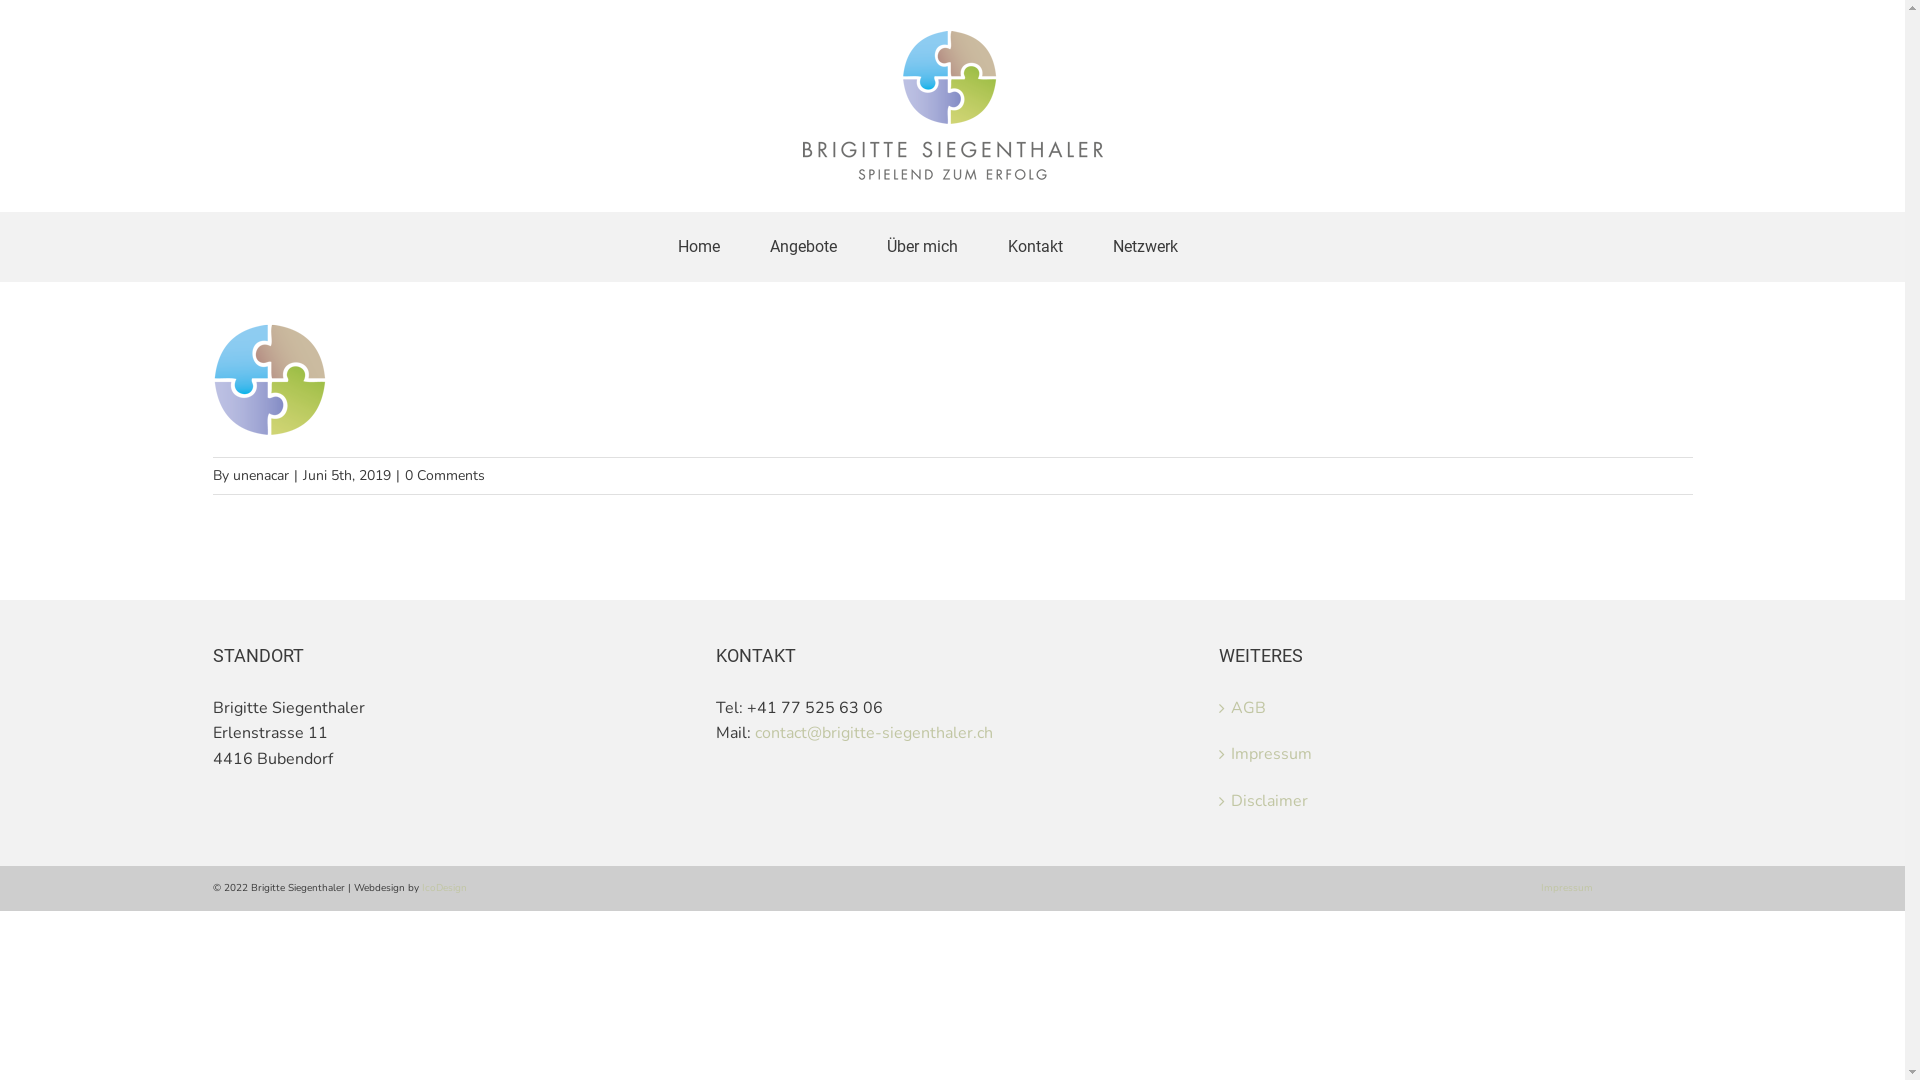 The height and width of the screenshot is (1080, 1920). Describe the element at coordinates (1456, 755) in the screenshot. I see `Impressum` at that location.